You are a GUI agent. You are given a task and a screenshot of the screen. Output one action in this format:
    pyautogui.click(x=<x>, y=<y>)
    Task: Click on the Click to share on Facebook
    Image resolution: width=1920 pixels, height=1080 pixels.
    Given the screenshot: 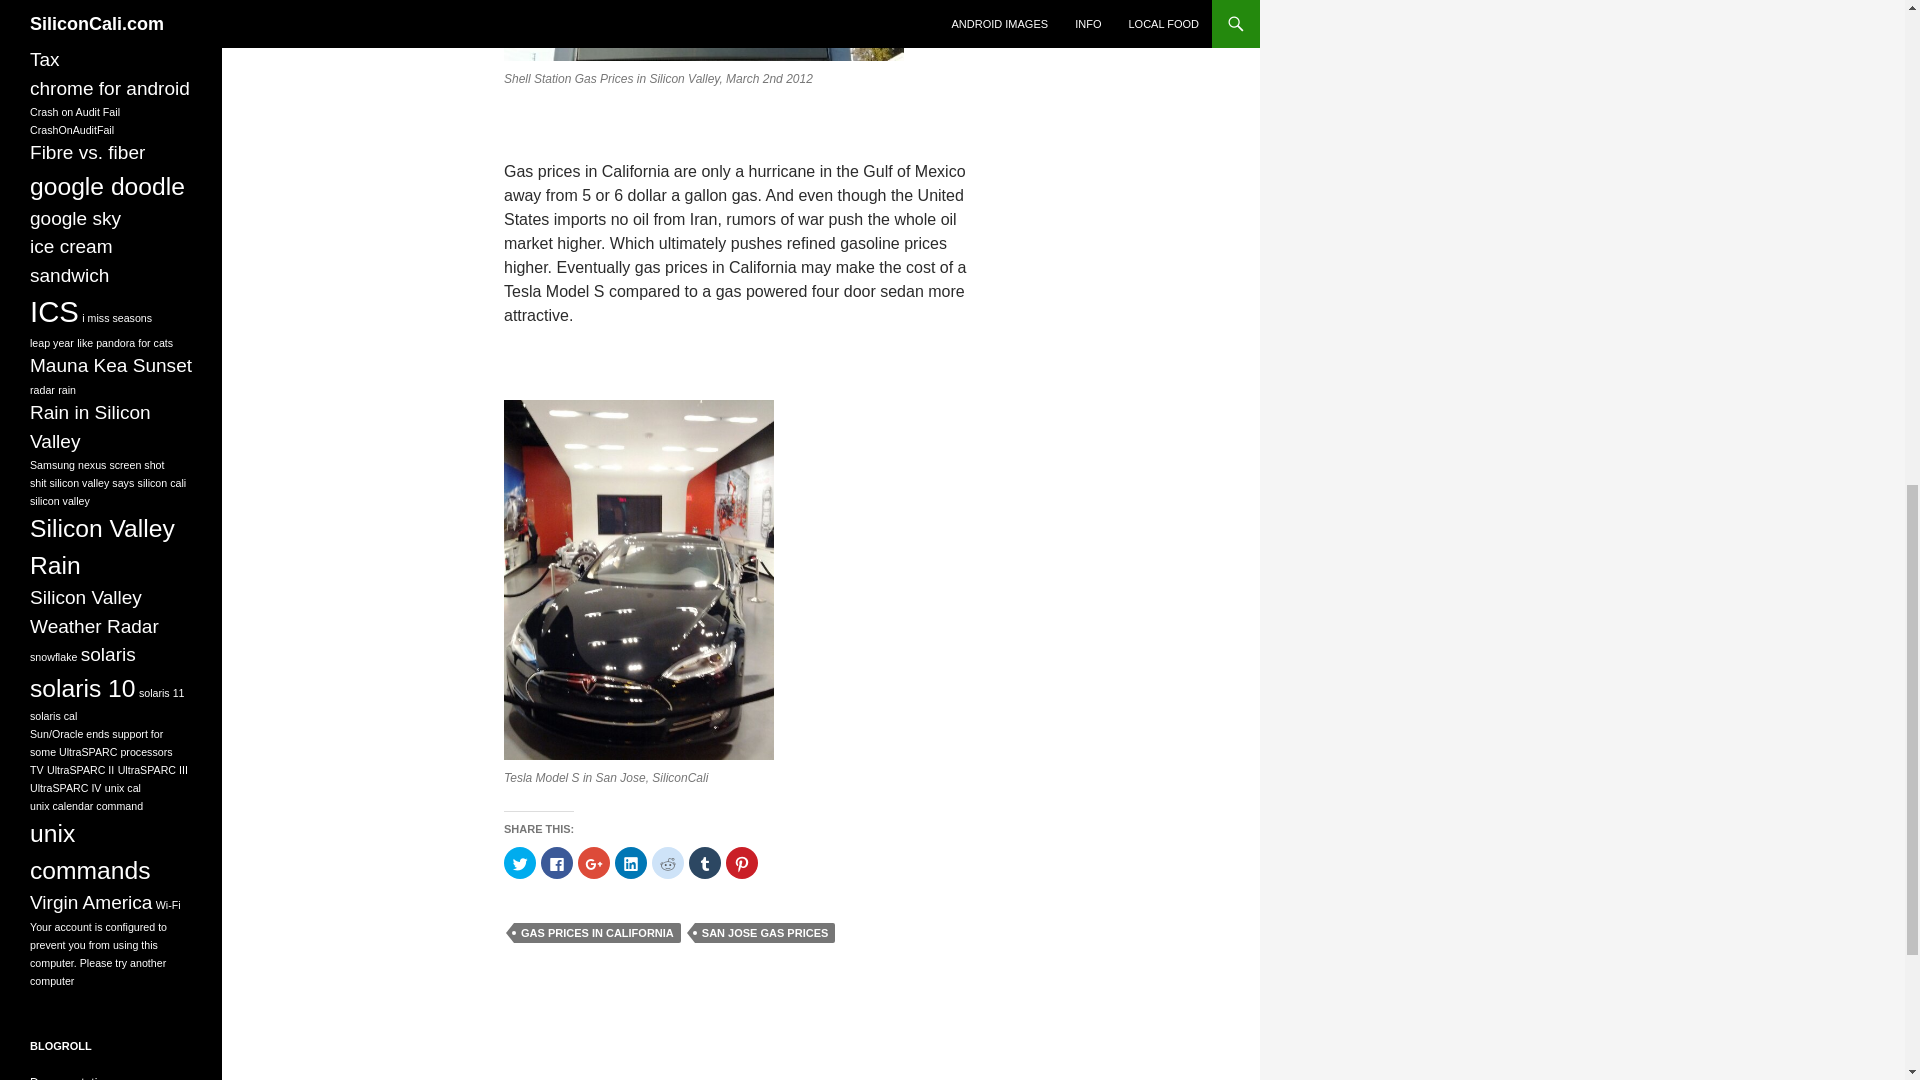 What is the action you would take?
    pyautogui.click(x=556, y=862)
    